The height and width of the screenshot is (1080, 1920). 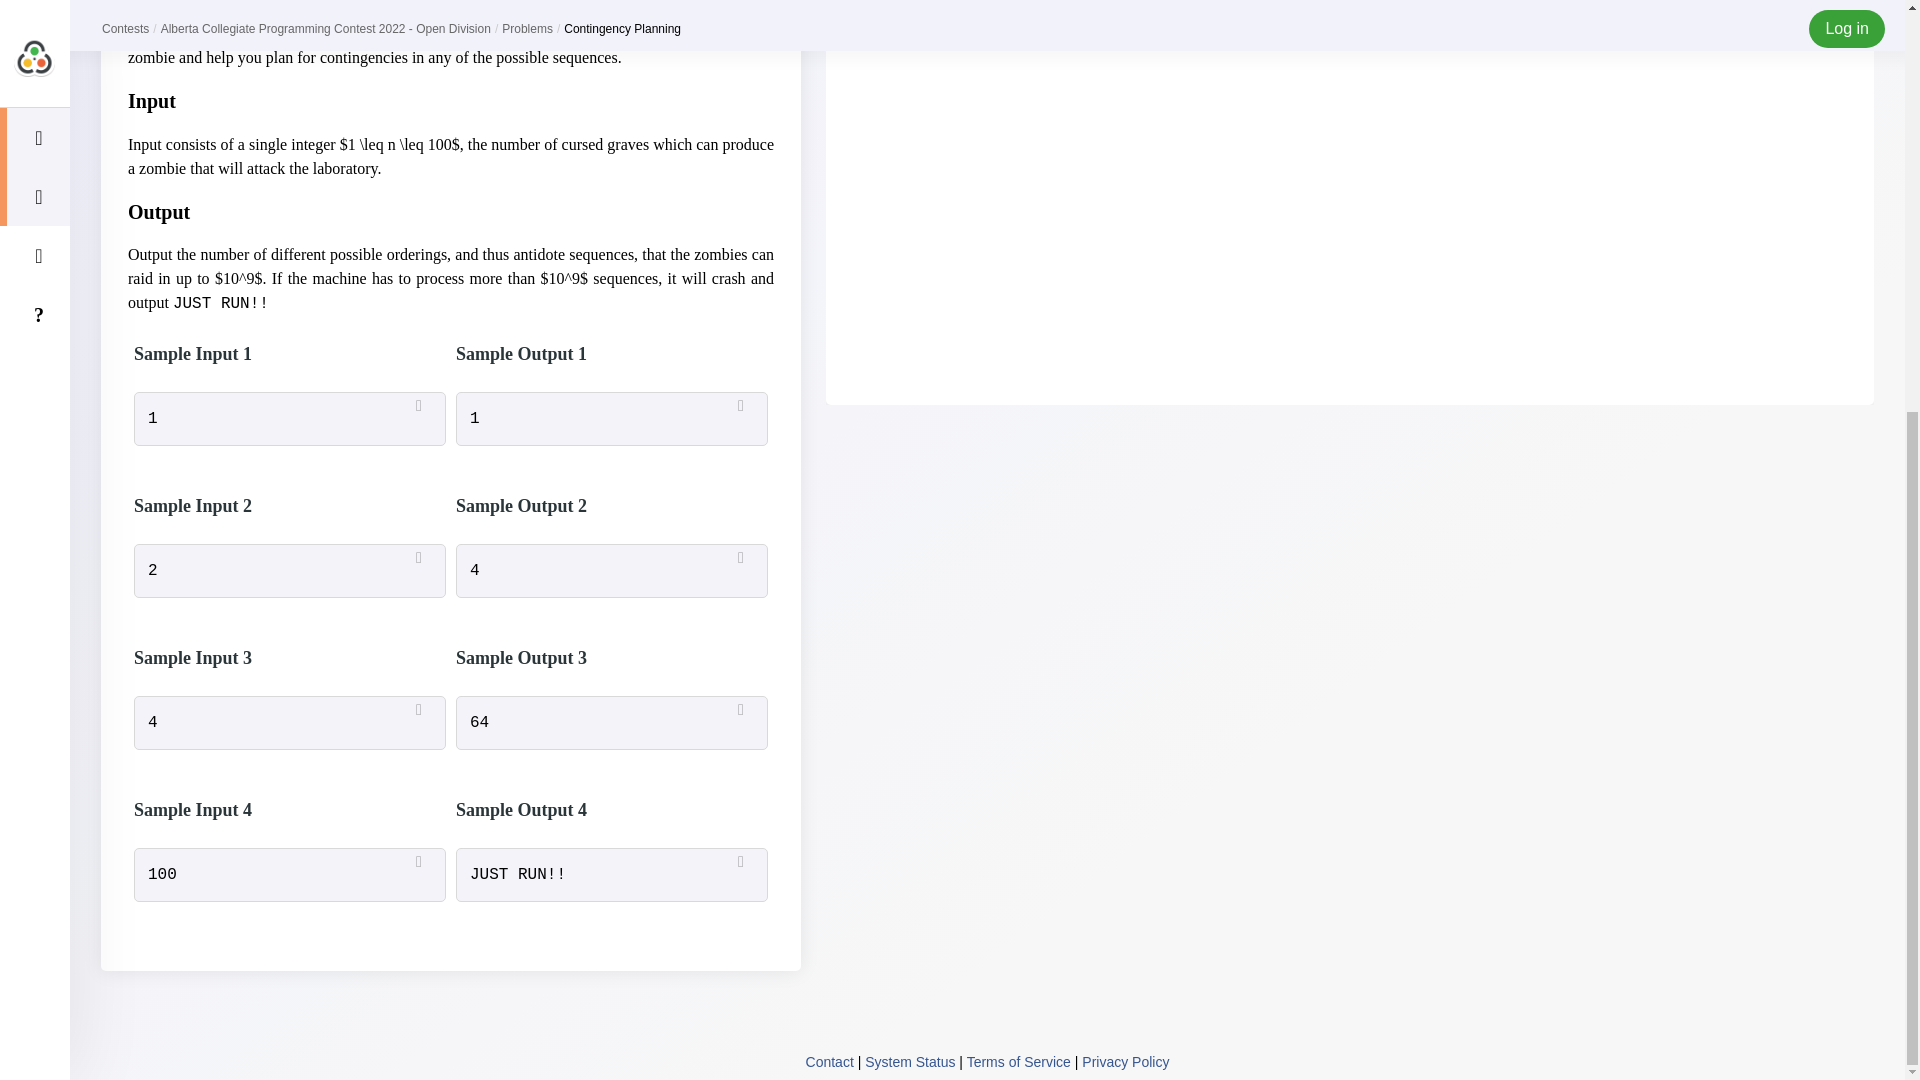 I want to click on Privacy Policy, so click(x=1126, y=1062).